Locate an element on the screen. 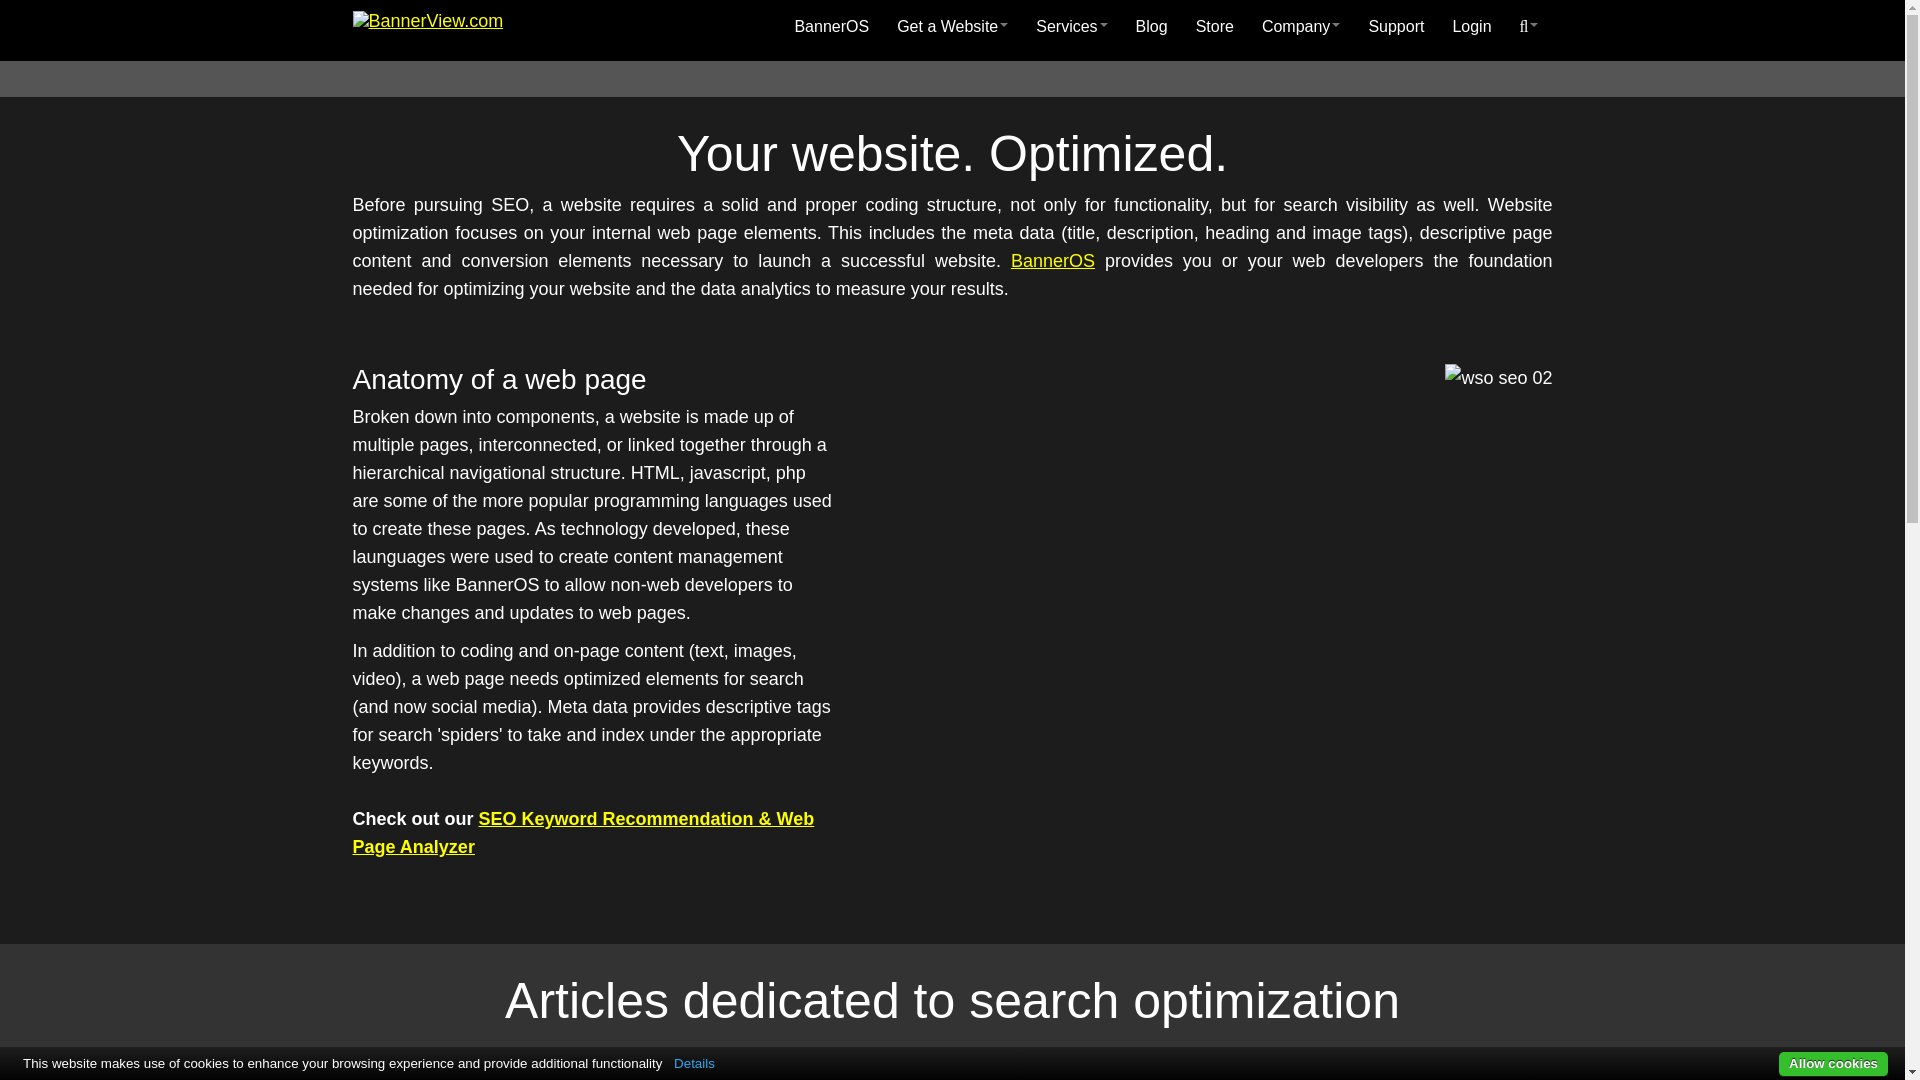 This screenshot has width=1920, height=1080. BannerOS is located at coordinates (831, 26).